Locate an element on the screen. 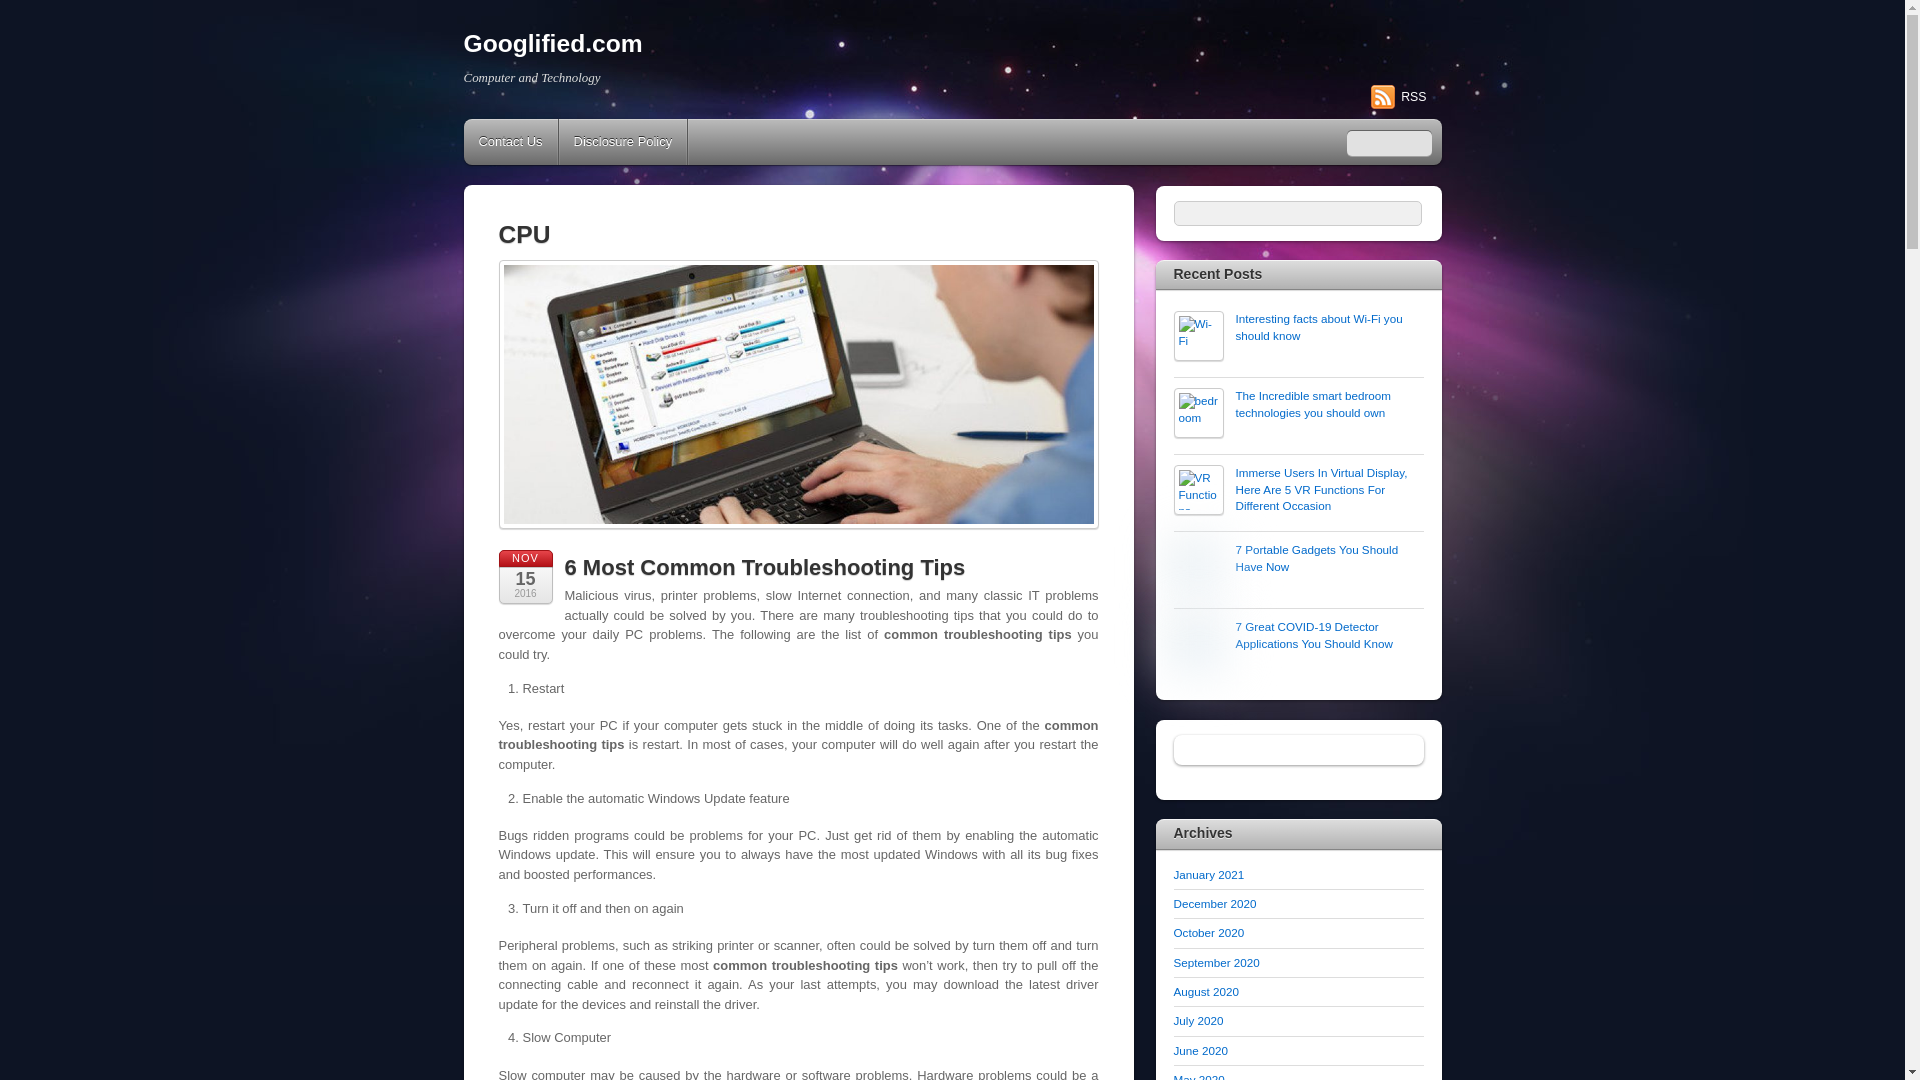 The height and width of the screenshot is (1080, 1920). Googlified.com is located at coordinates (554, 44).